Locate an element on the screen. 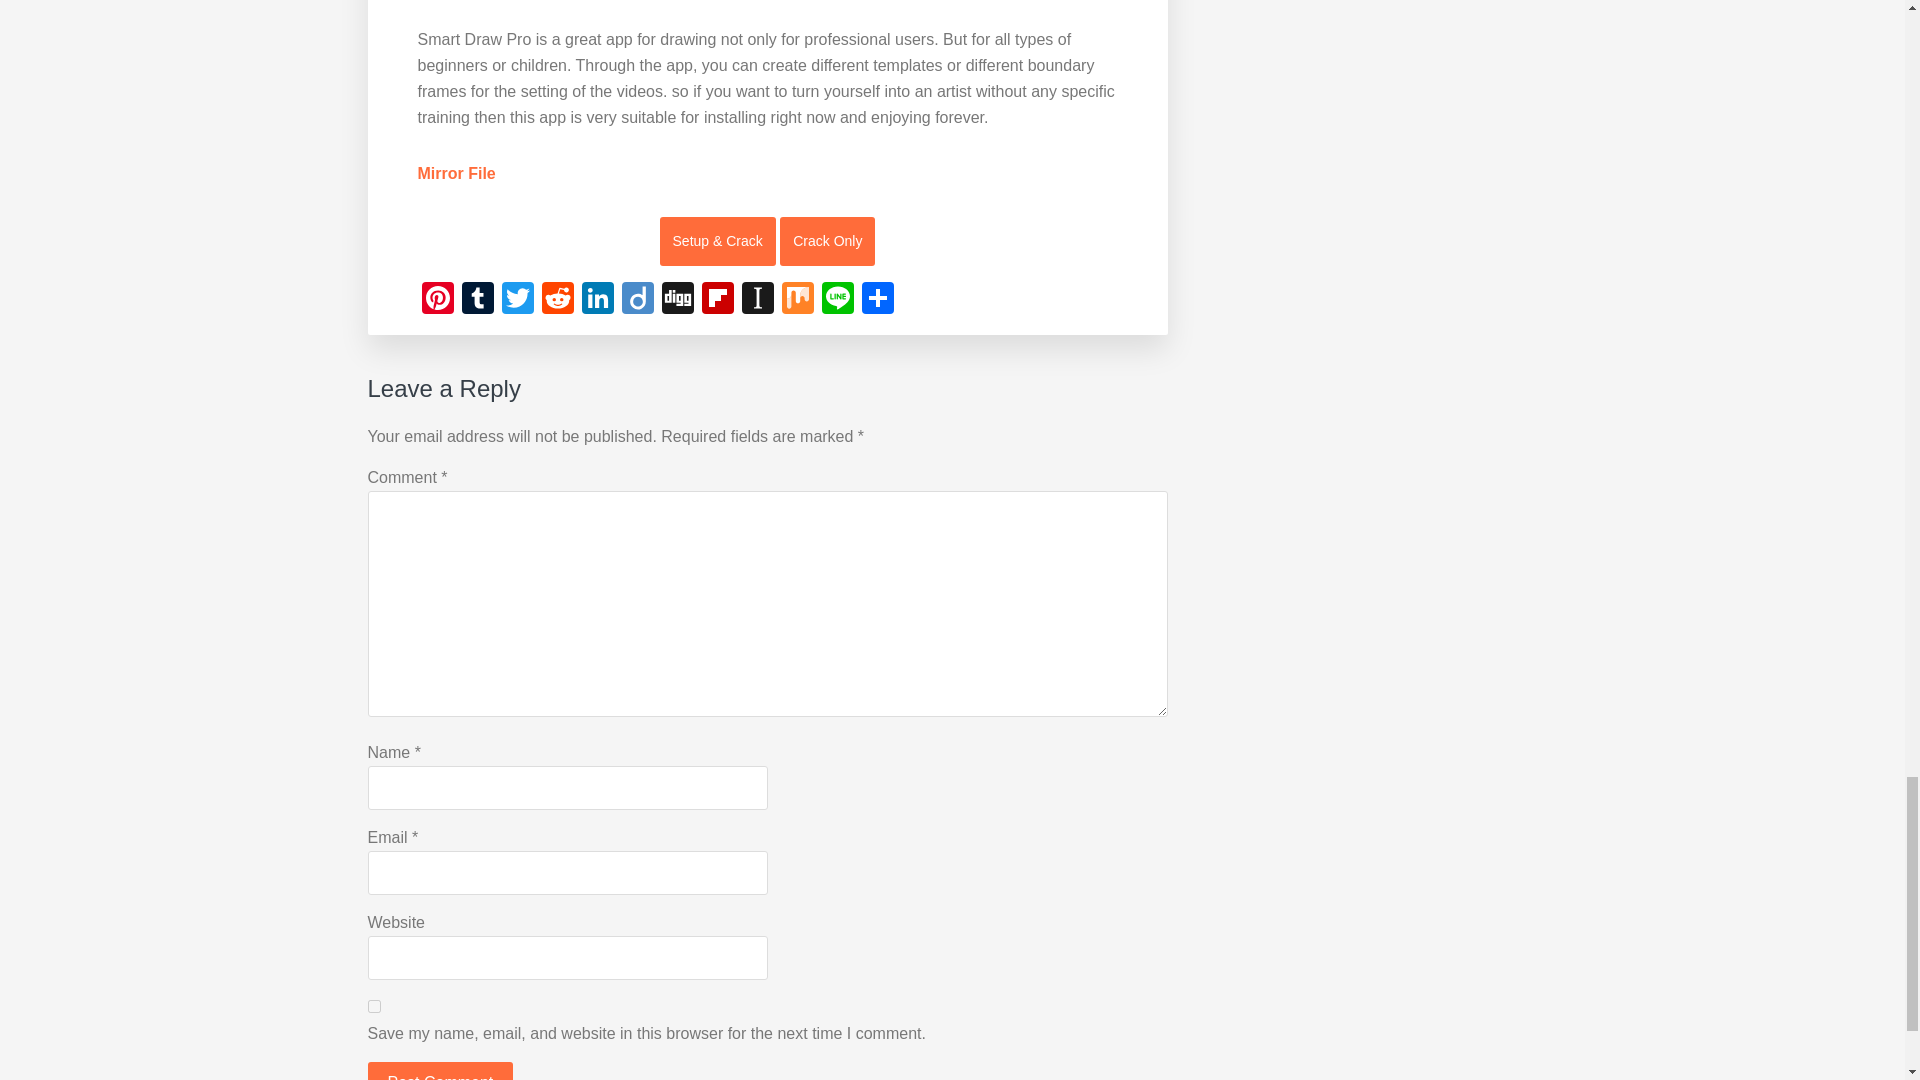 This screenshot has height=1080, width=1920. Mix is located at coordinates (797, 300).